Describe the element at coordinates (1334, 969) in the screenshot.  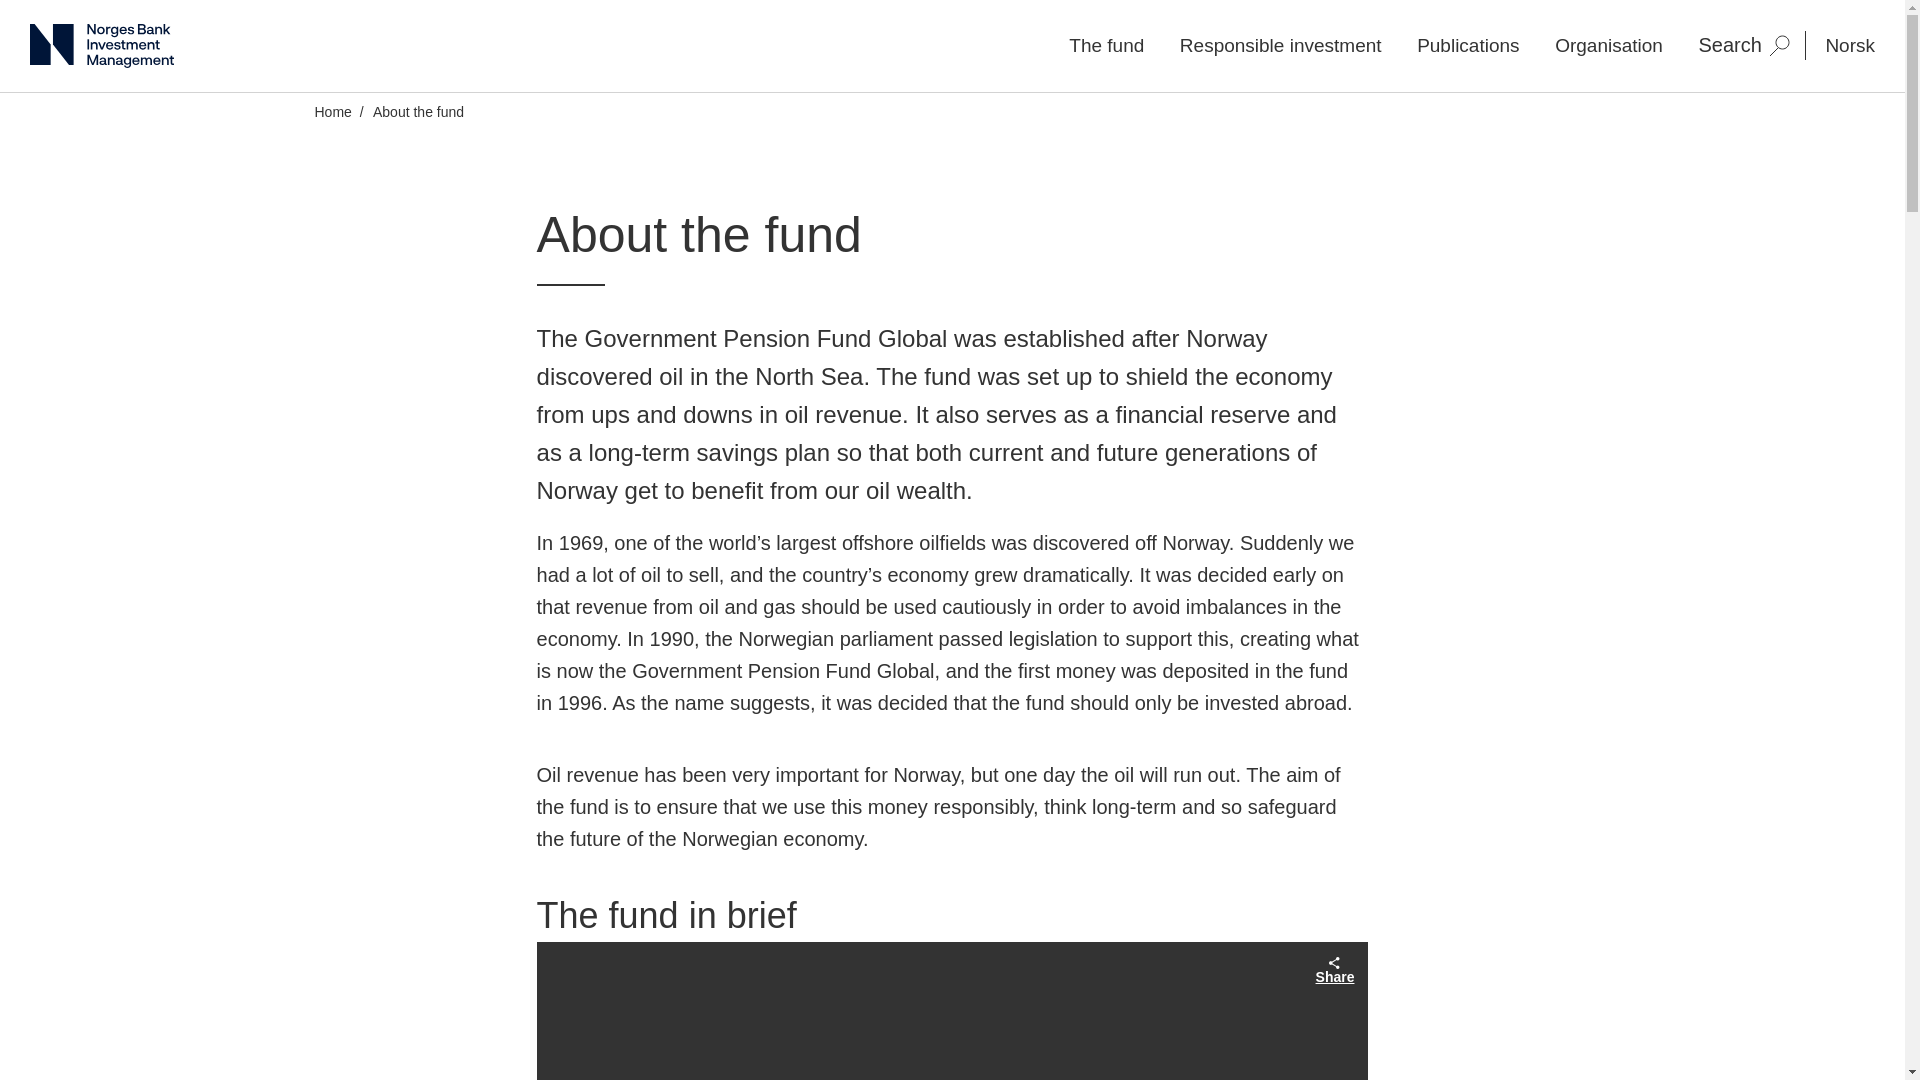
I see `Share` at that location.